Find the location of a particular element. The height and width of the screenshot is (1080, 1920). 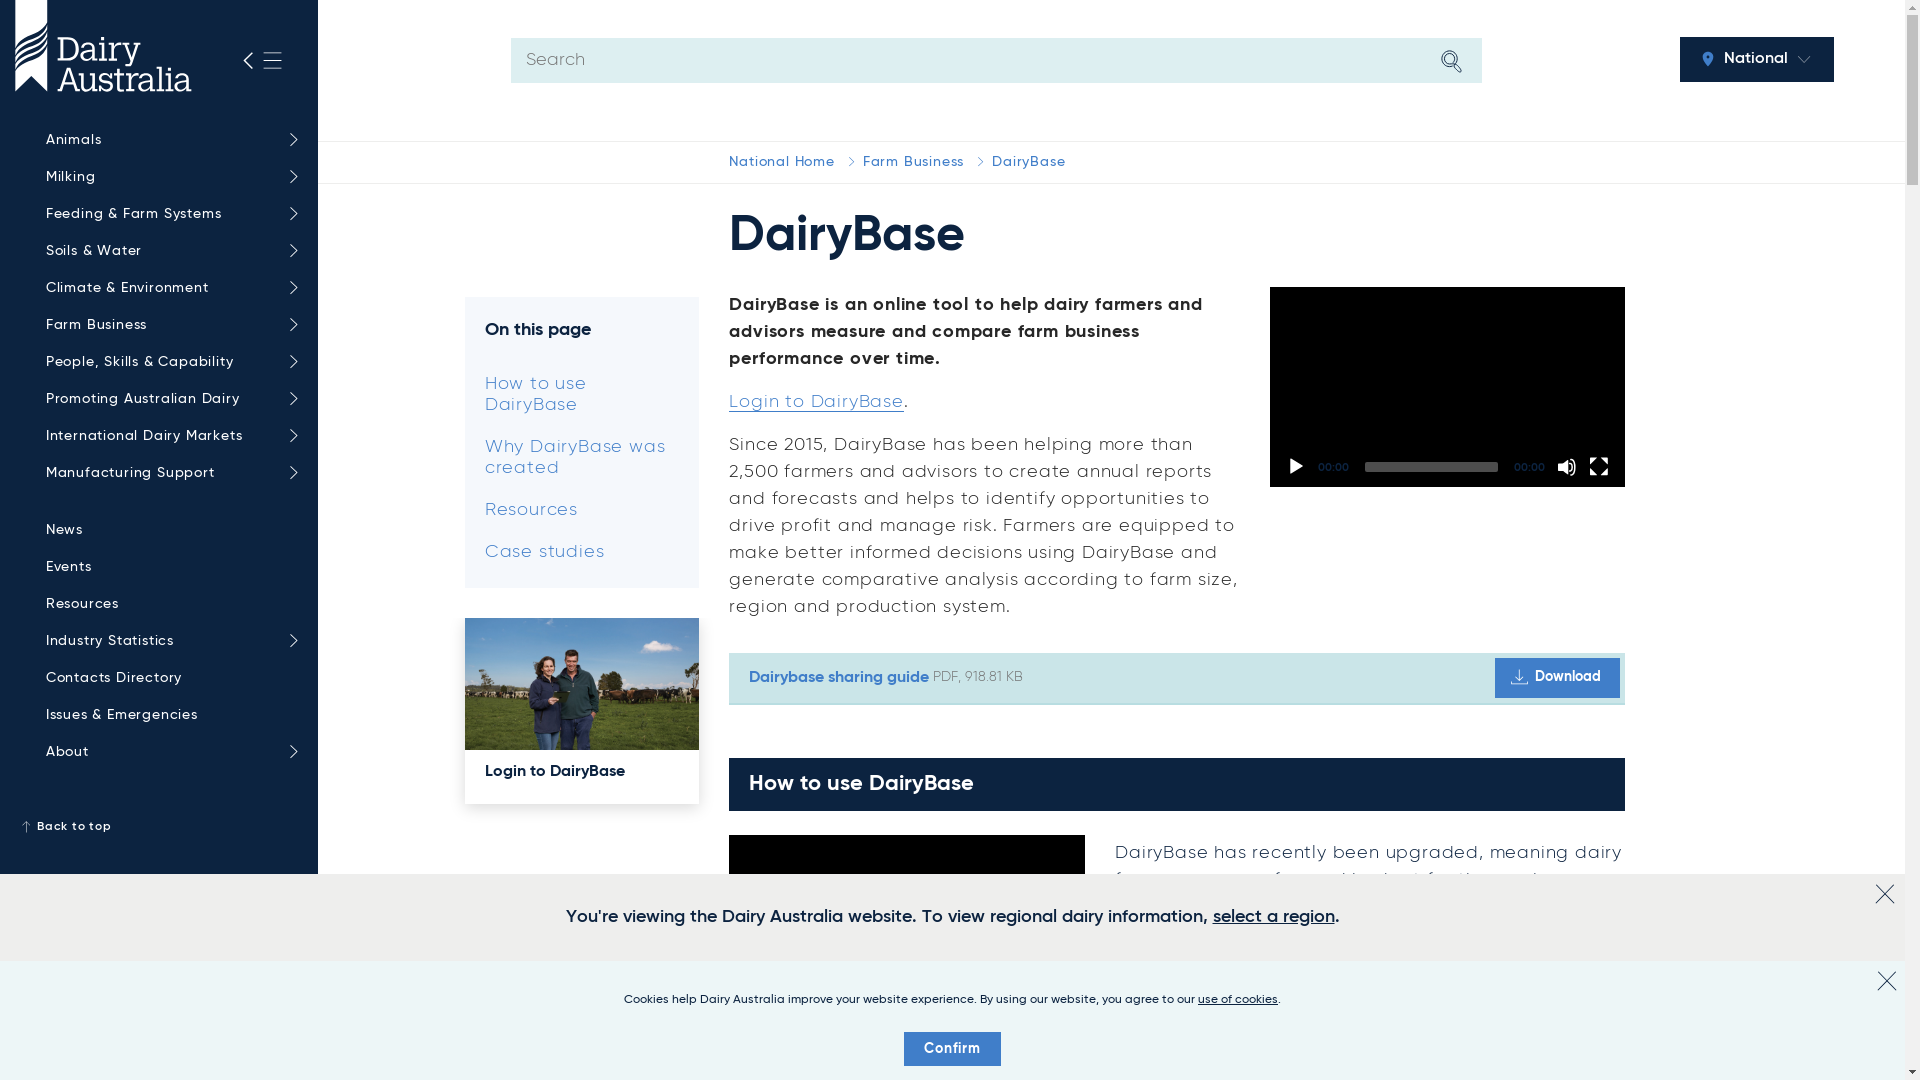

News is located at coordinates (167, 530).